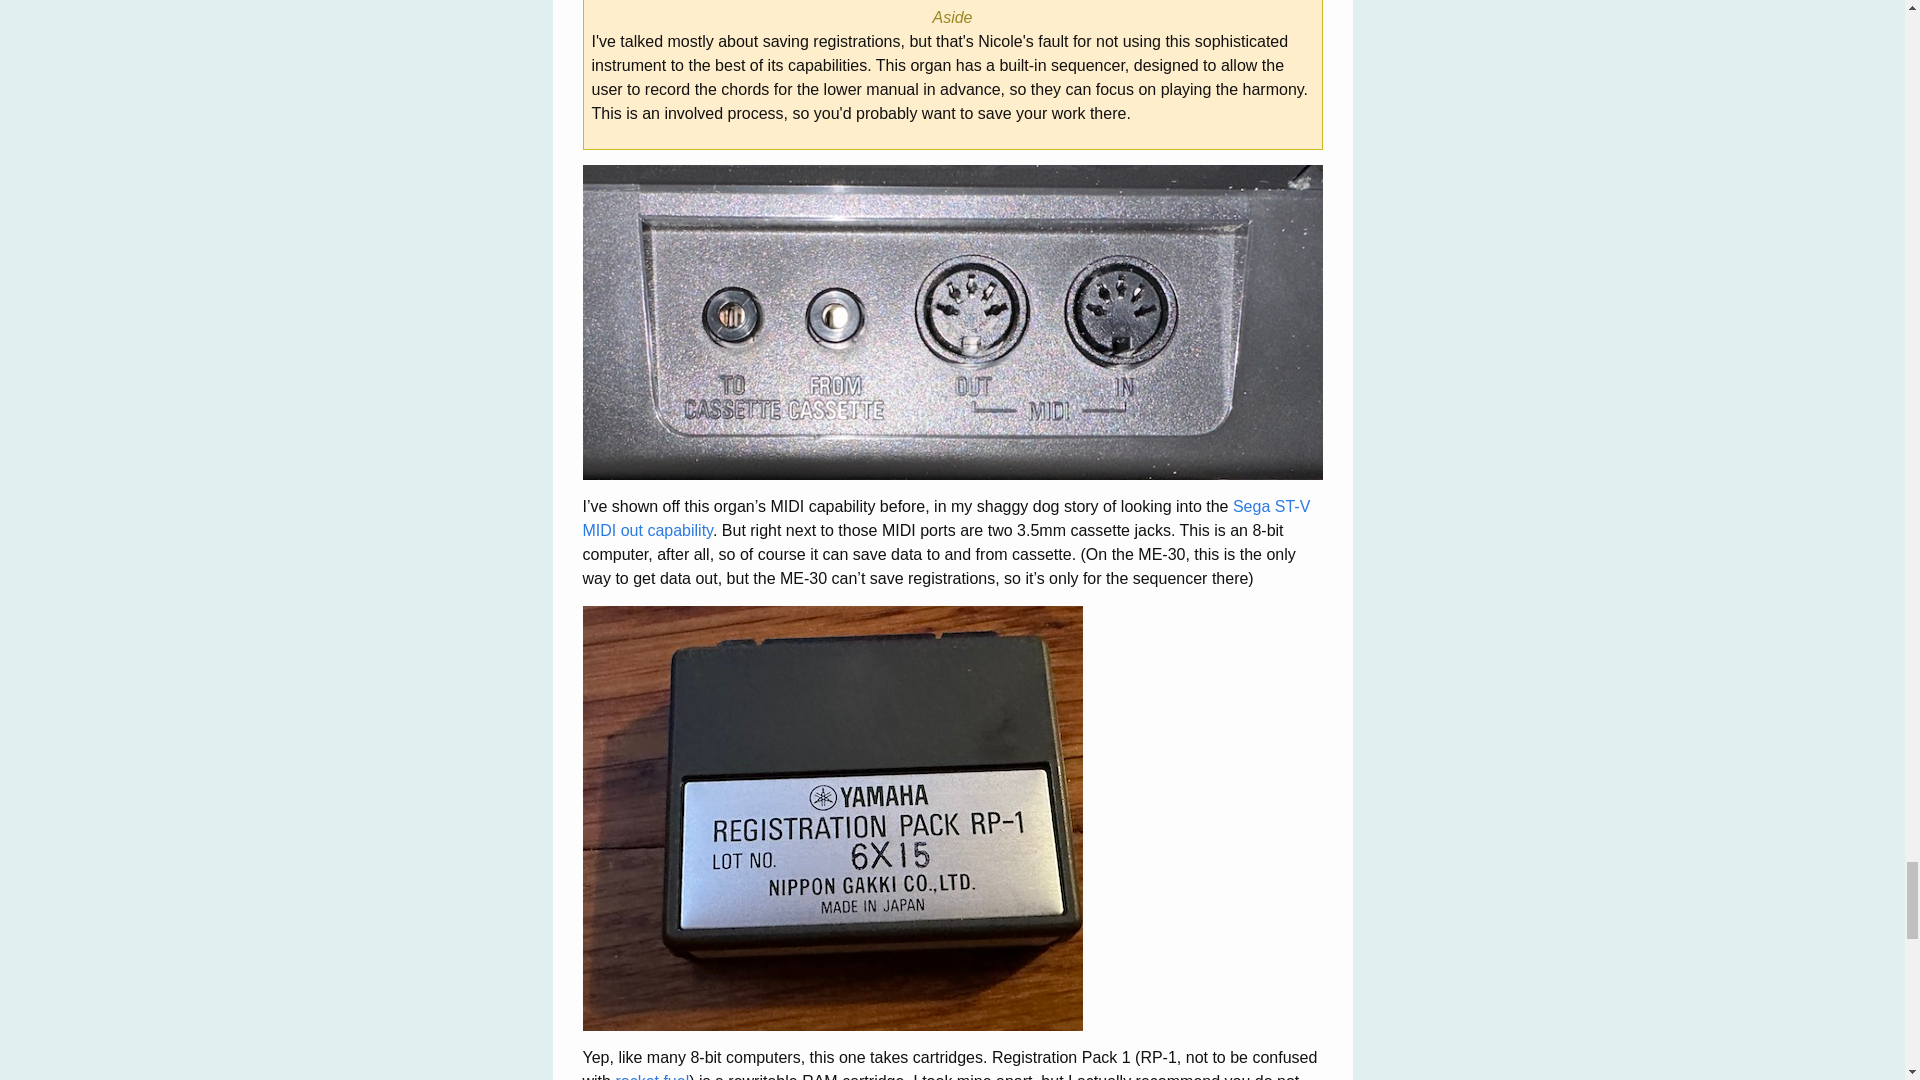  I want to click on rocket fuel, so click(652, 1076).